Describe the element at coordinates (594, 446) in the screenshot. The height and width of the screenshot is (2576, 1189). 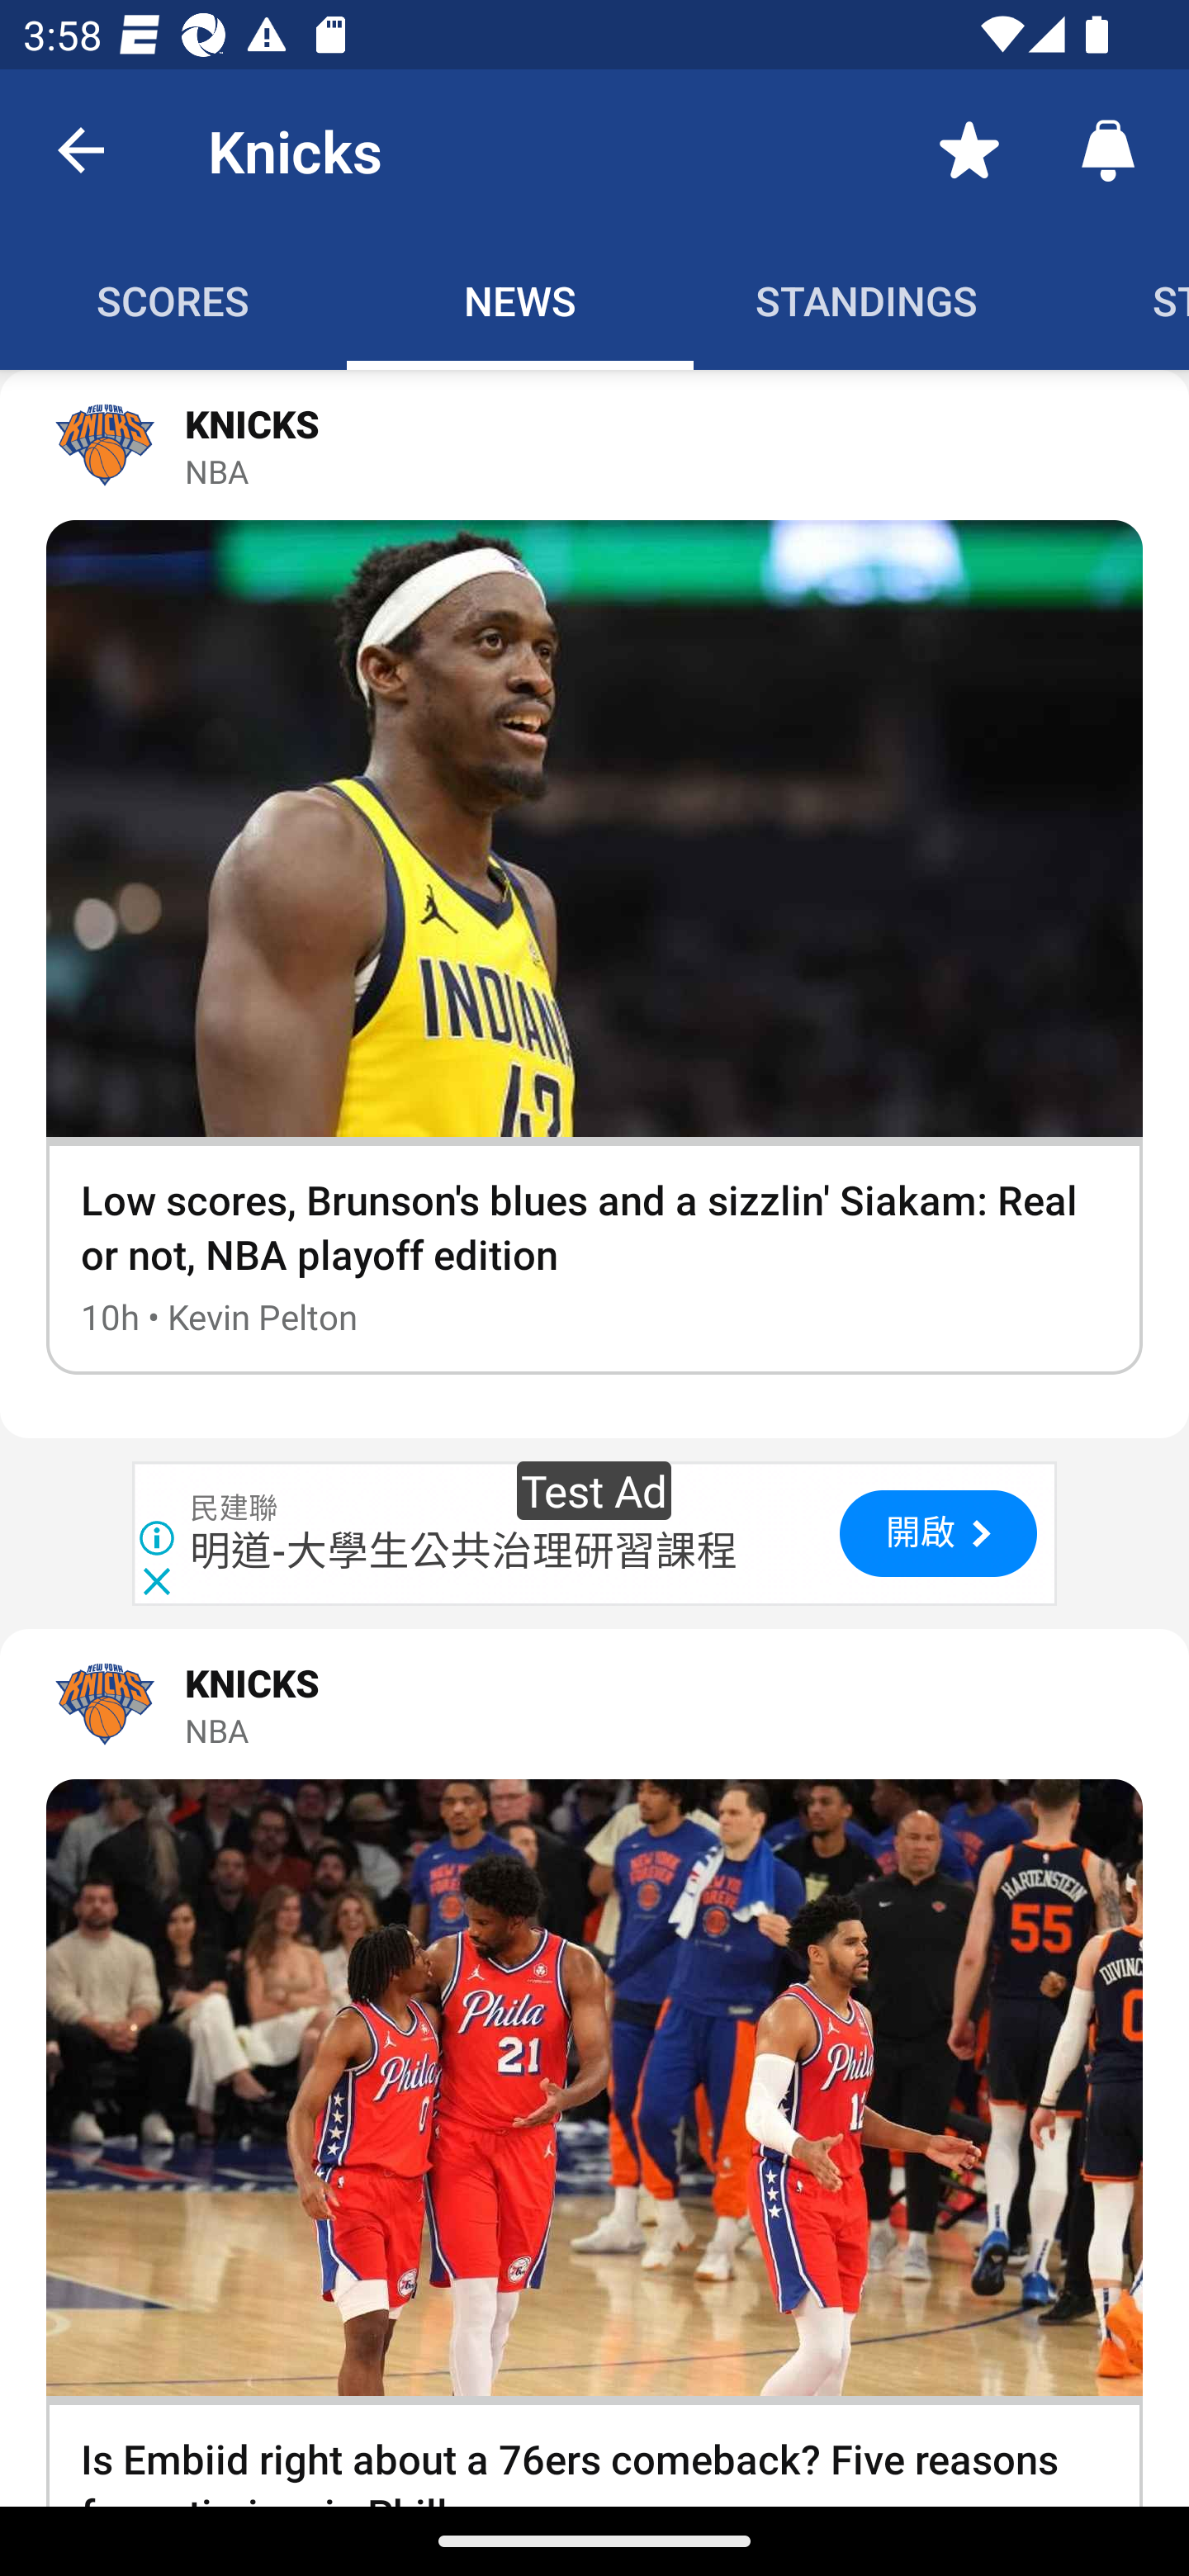
I see `KNICKS NBA` at that location.